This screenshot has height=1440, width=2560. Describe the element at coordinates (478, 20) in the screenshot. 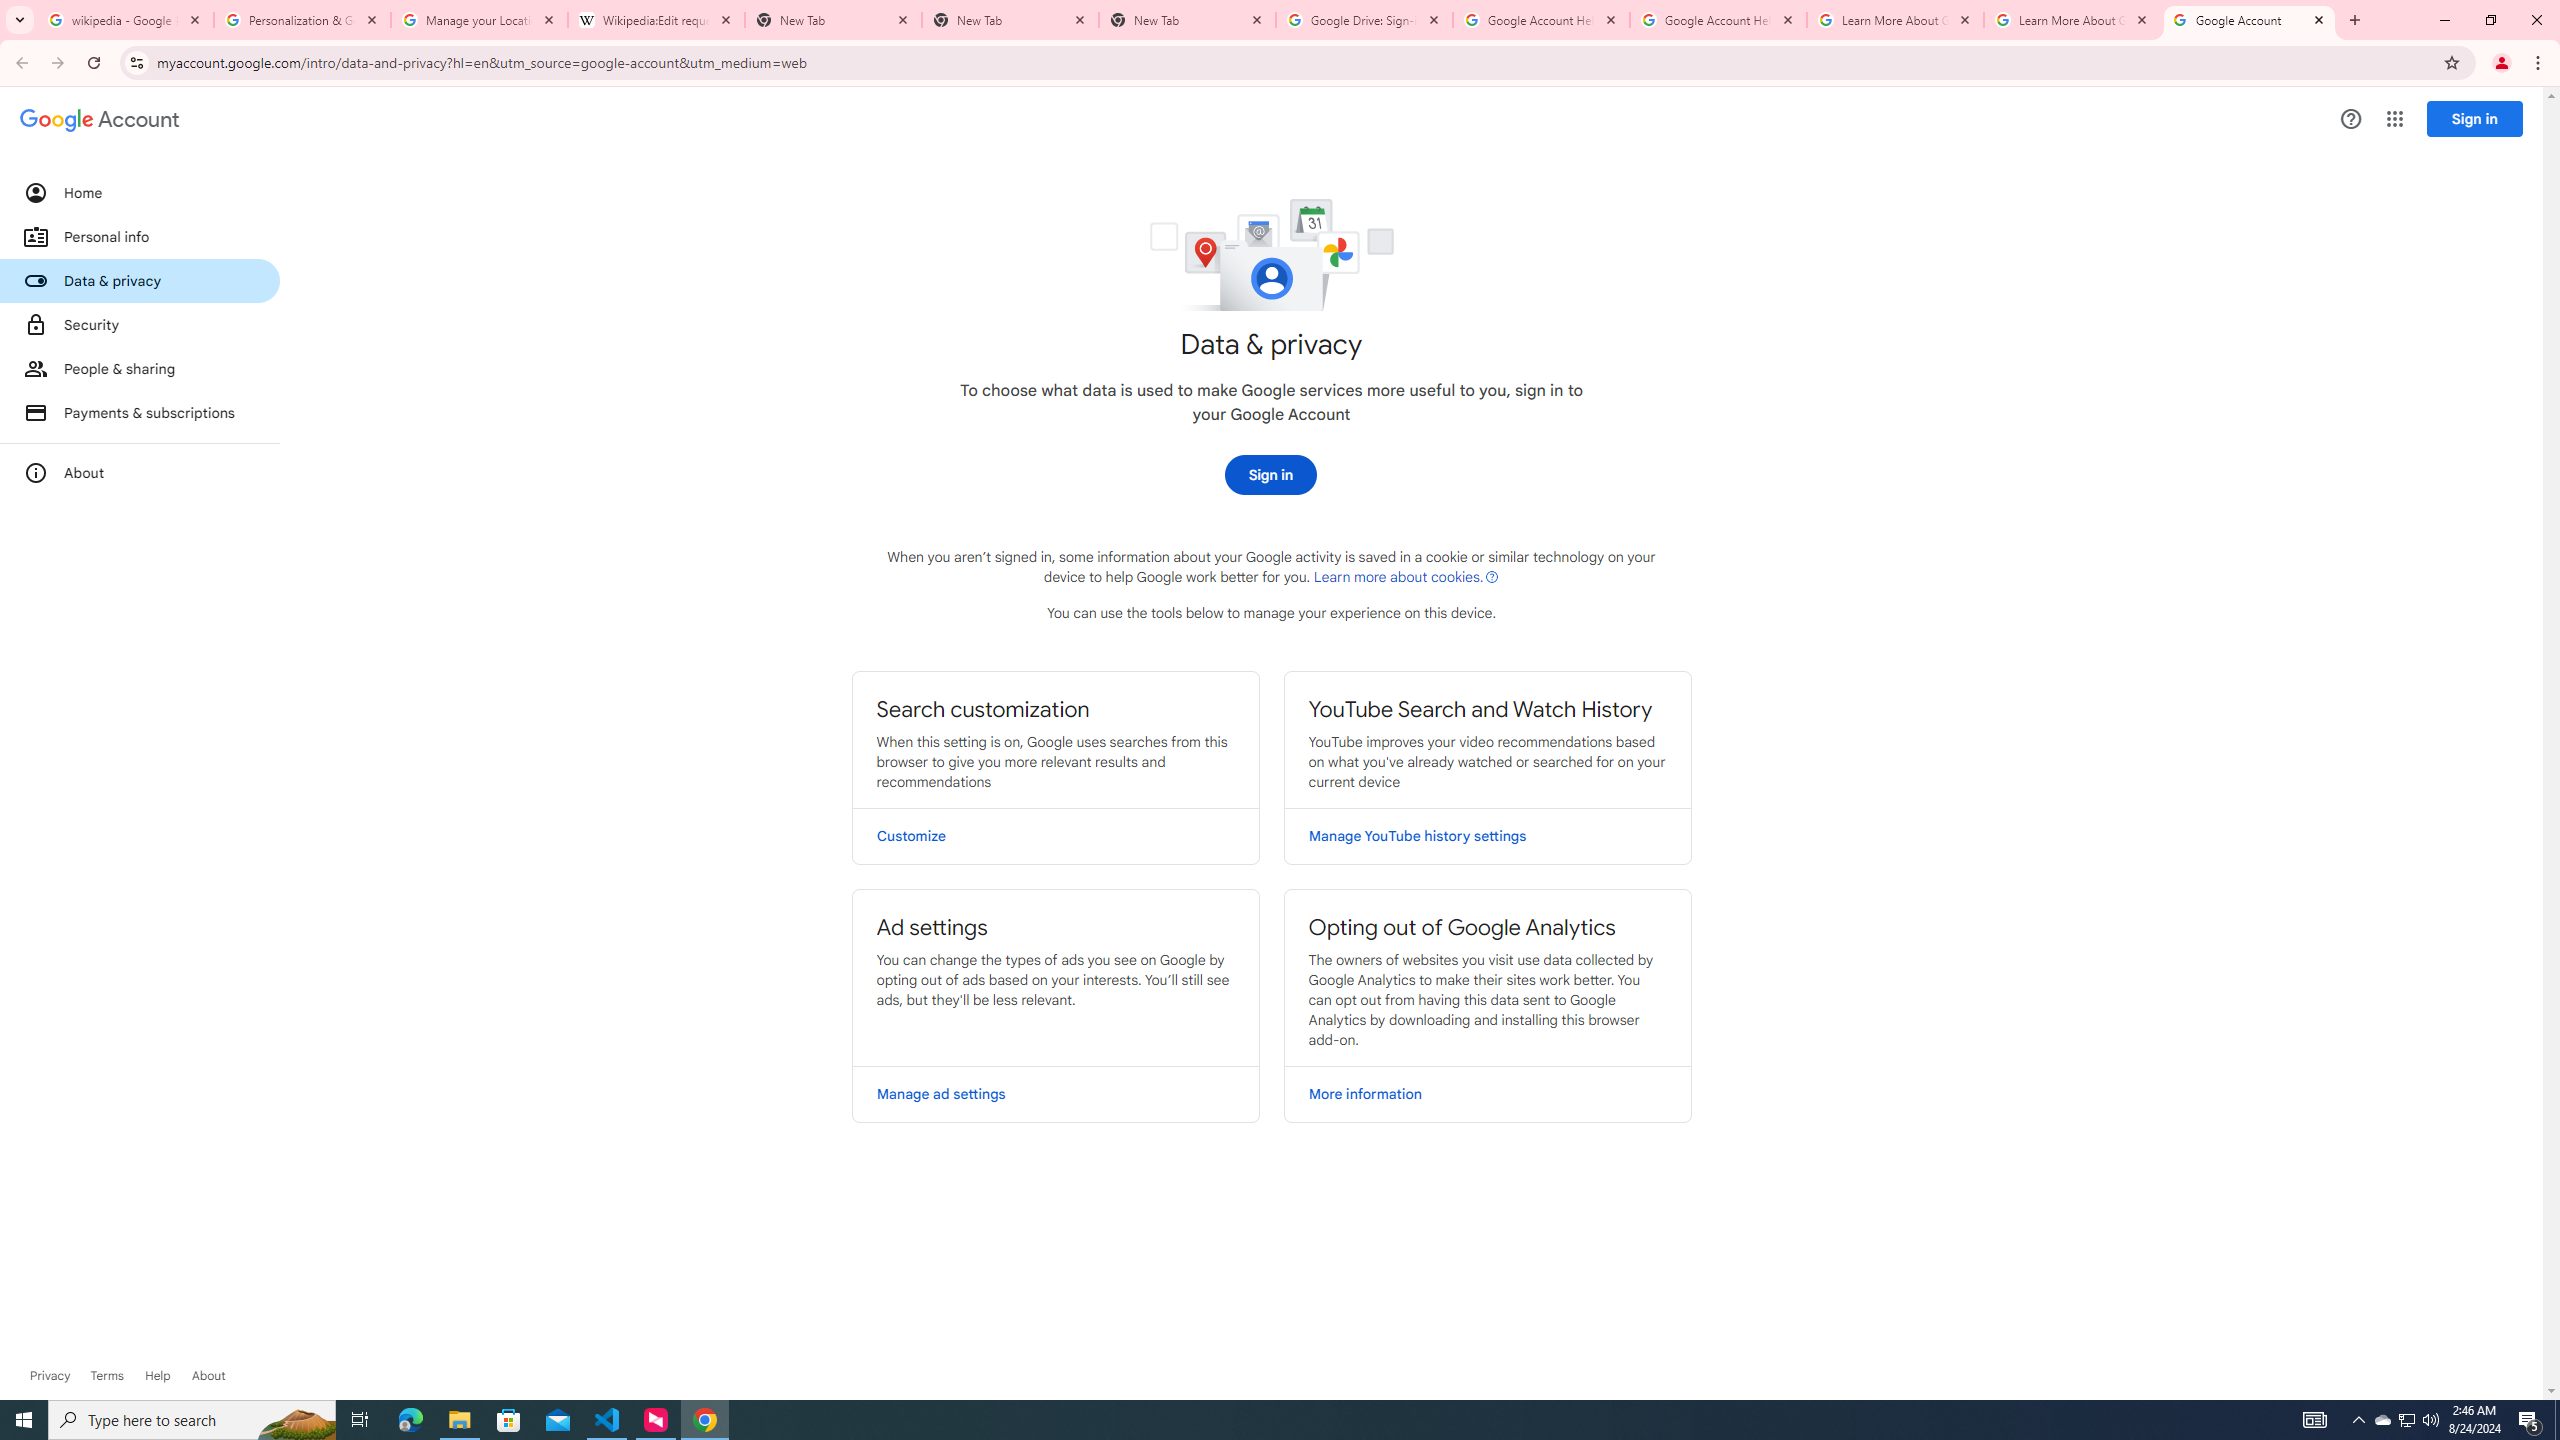

I see `Manage your Location History - Google Search Help` at that location.